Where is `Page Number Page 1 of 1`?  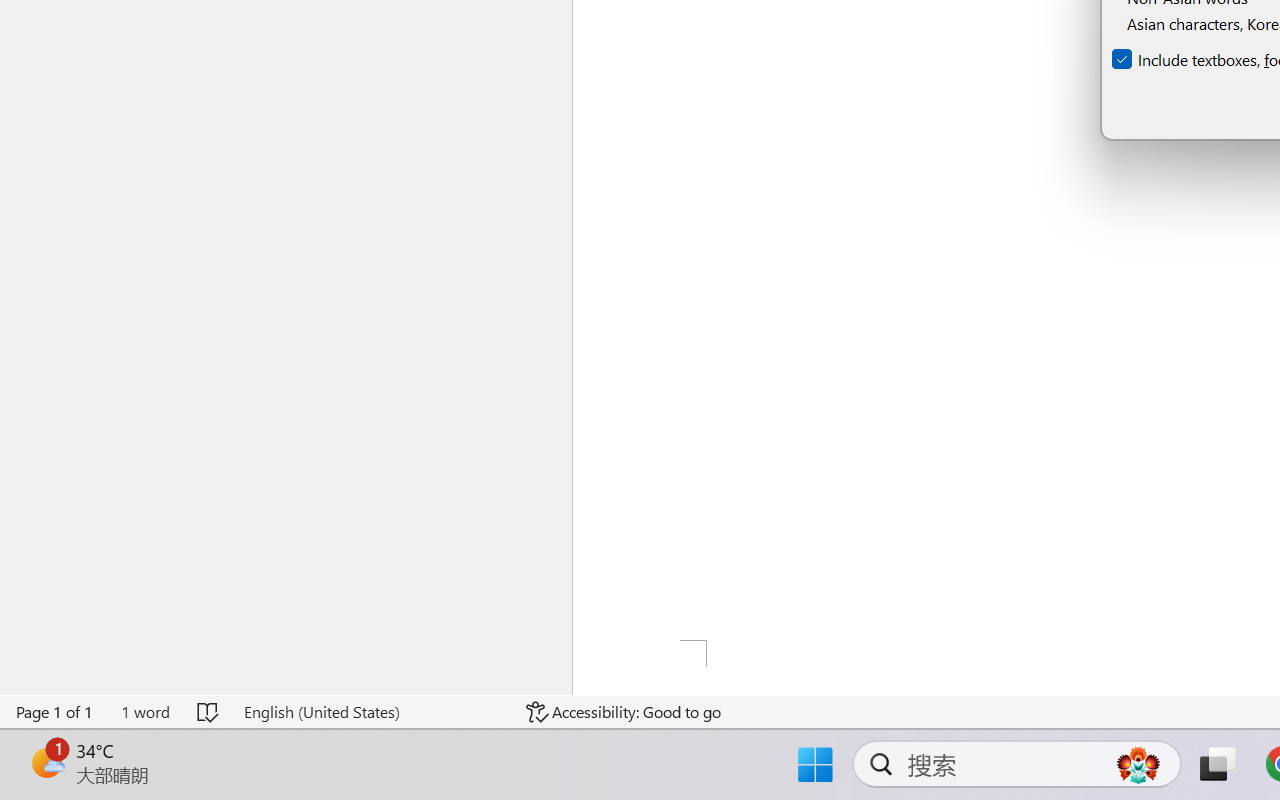 Page Number Page 1 of 1 is located at coordinates (55, 712).